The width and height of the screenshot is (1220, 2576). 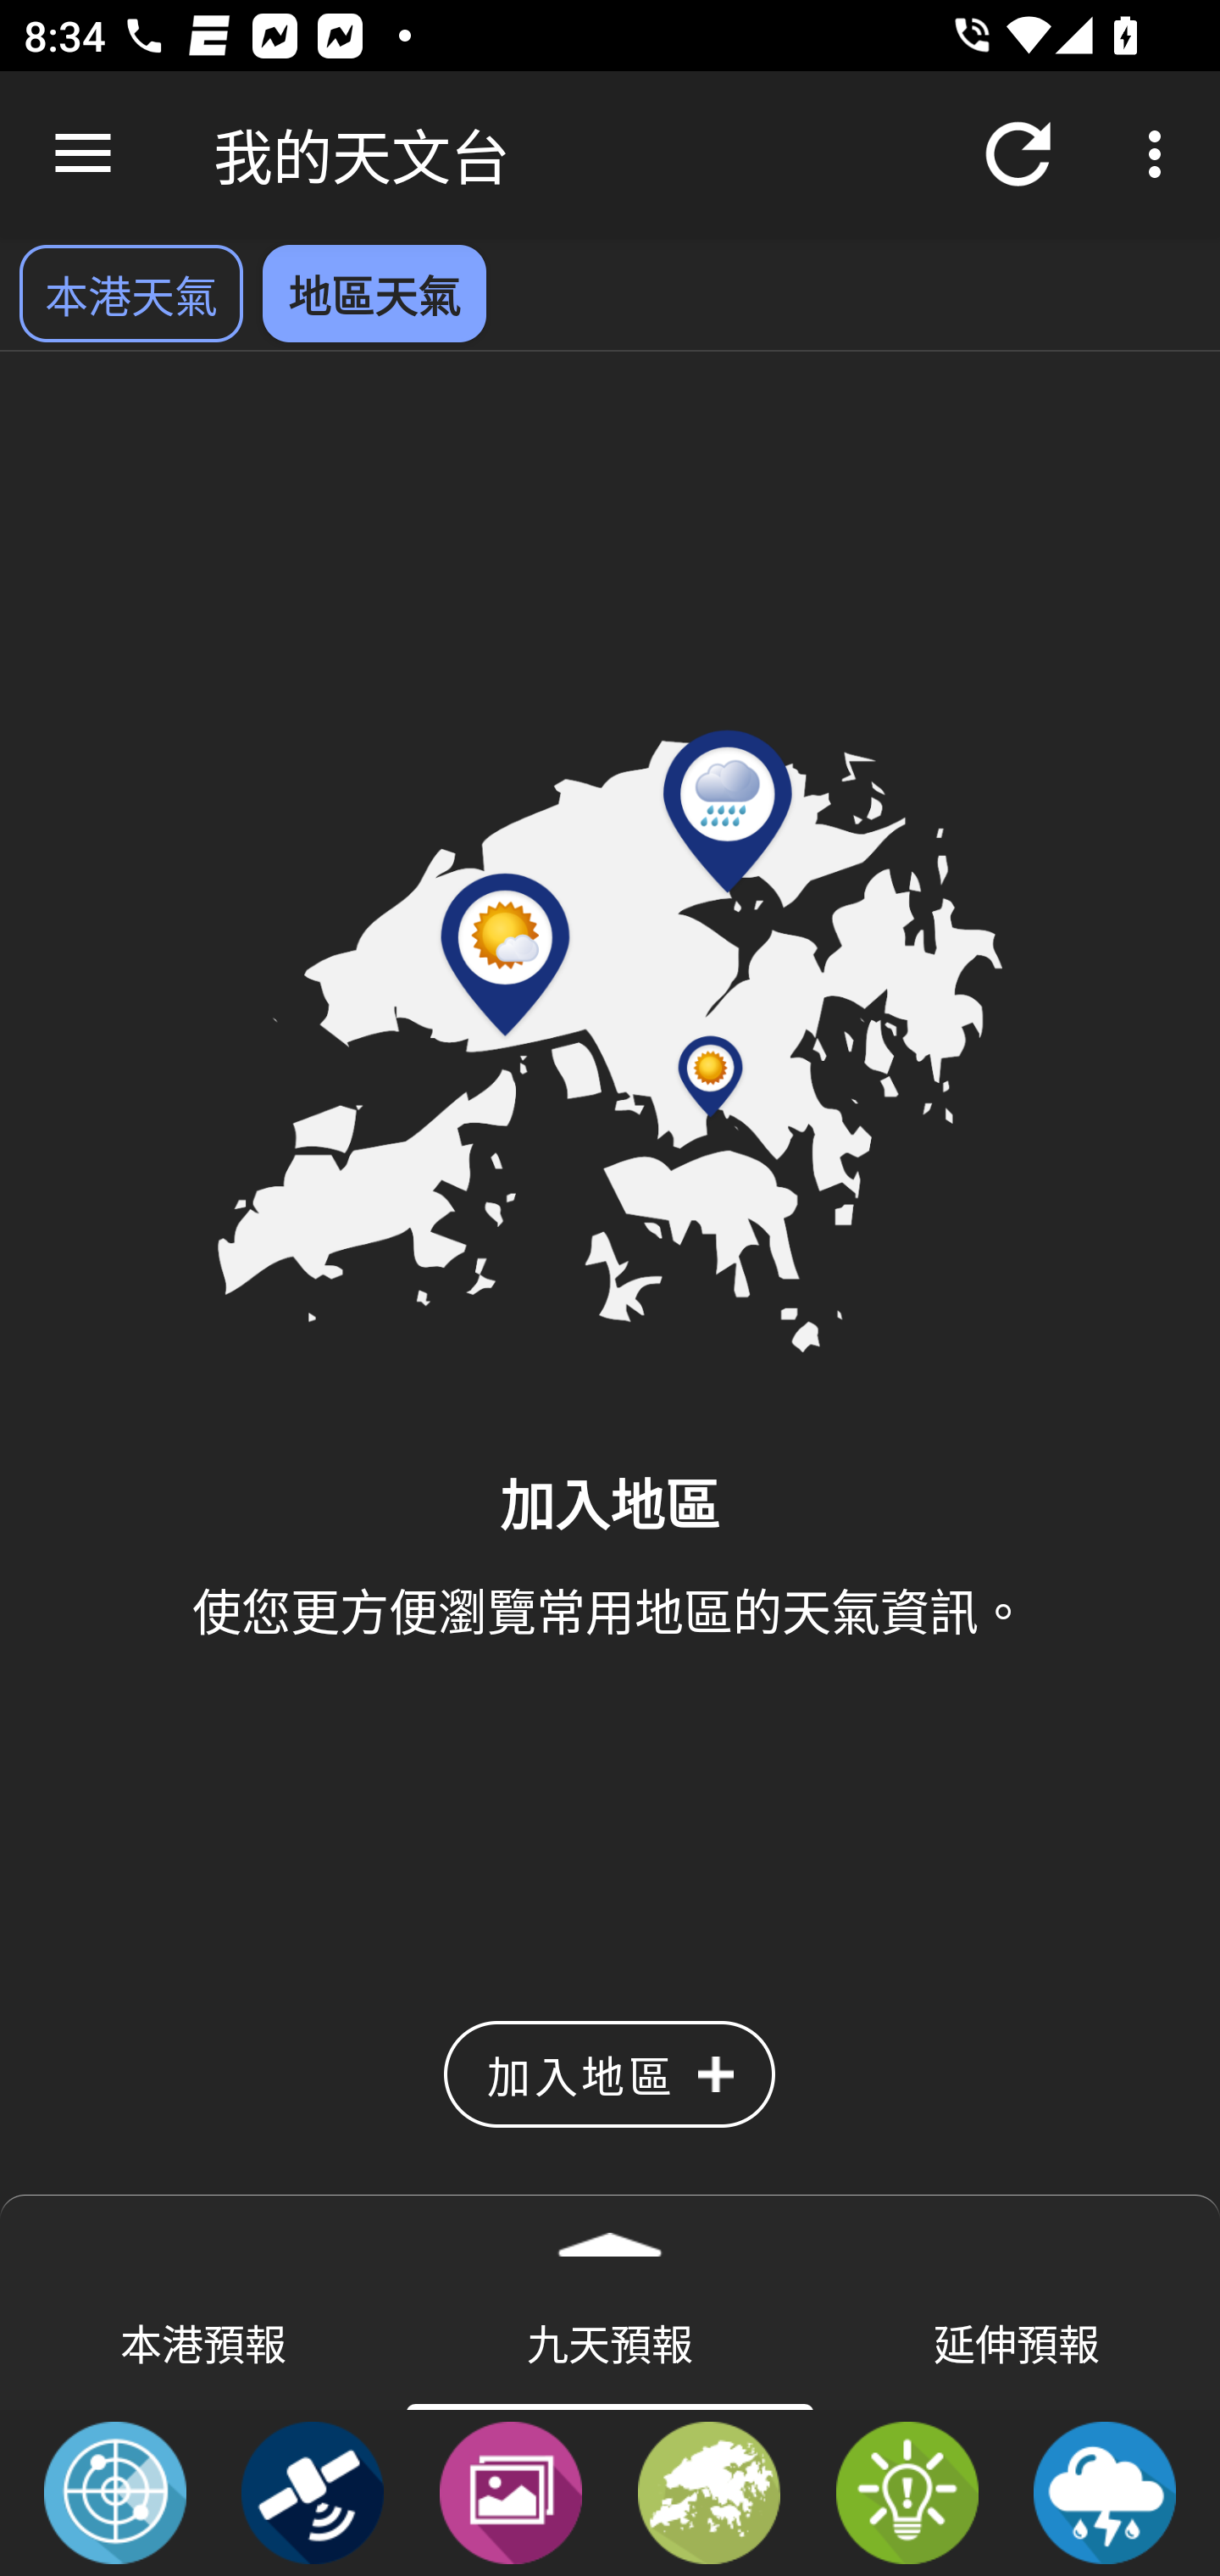 I want to click on 衛星圖像, so click(x=313, y=2491).